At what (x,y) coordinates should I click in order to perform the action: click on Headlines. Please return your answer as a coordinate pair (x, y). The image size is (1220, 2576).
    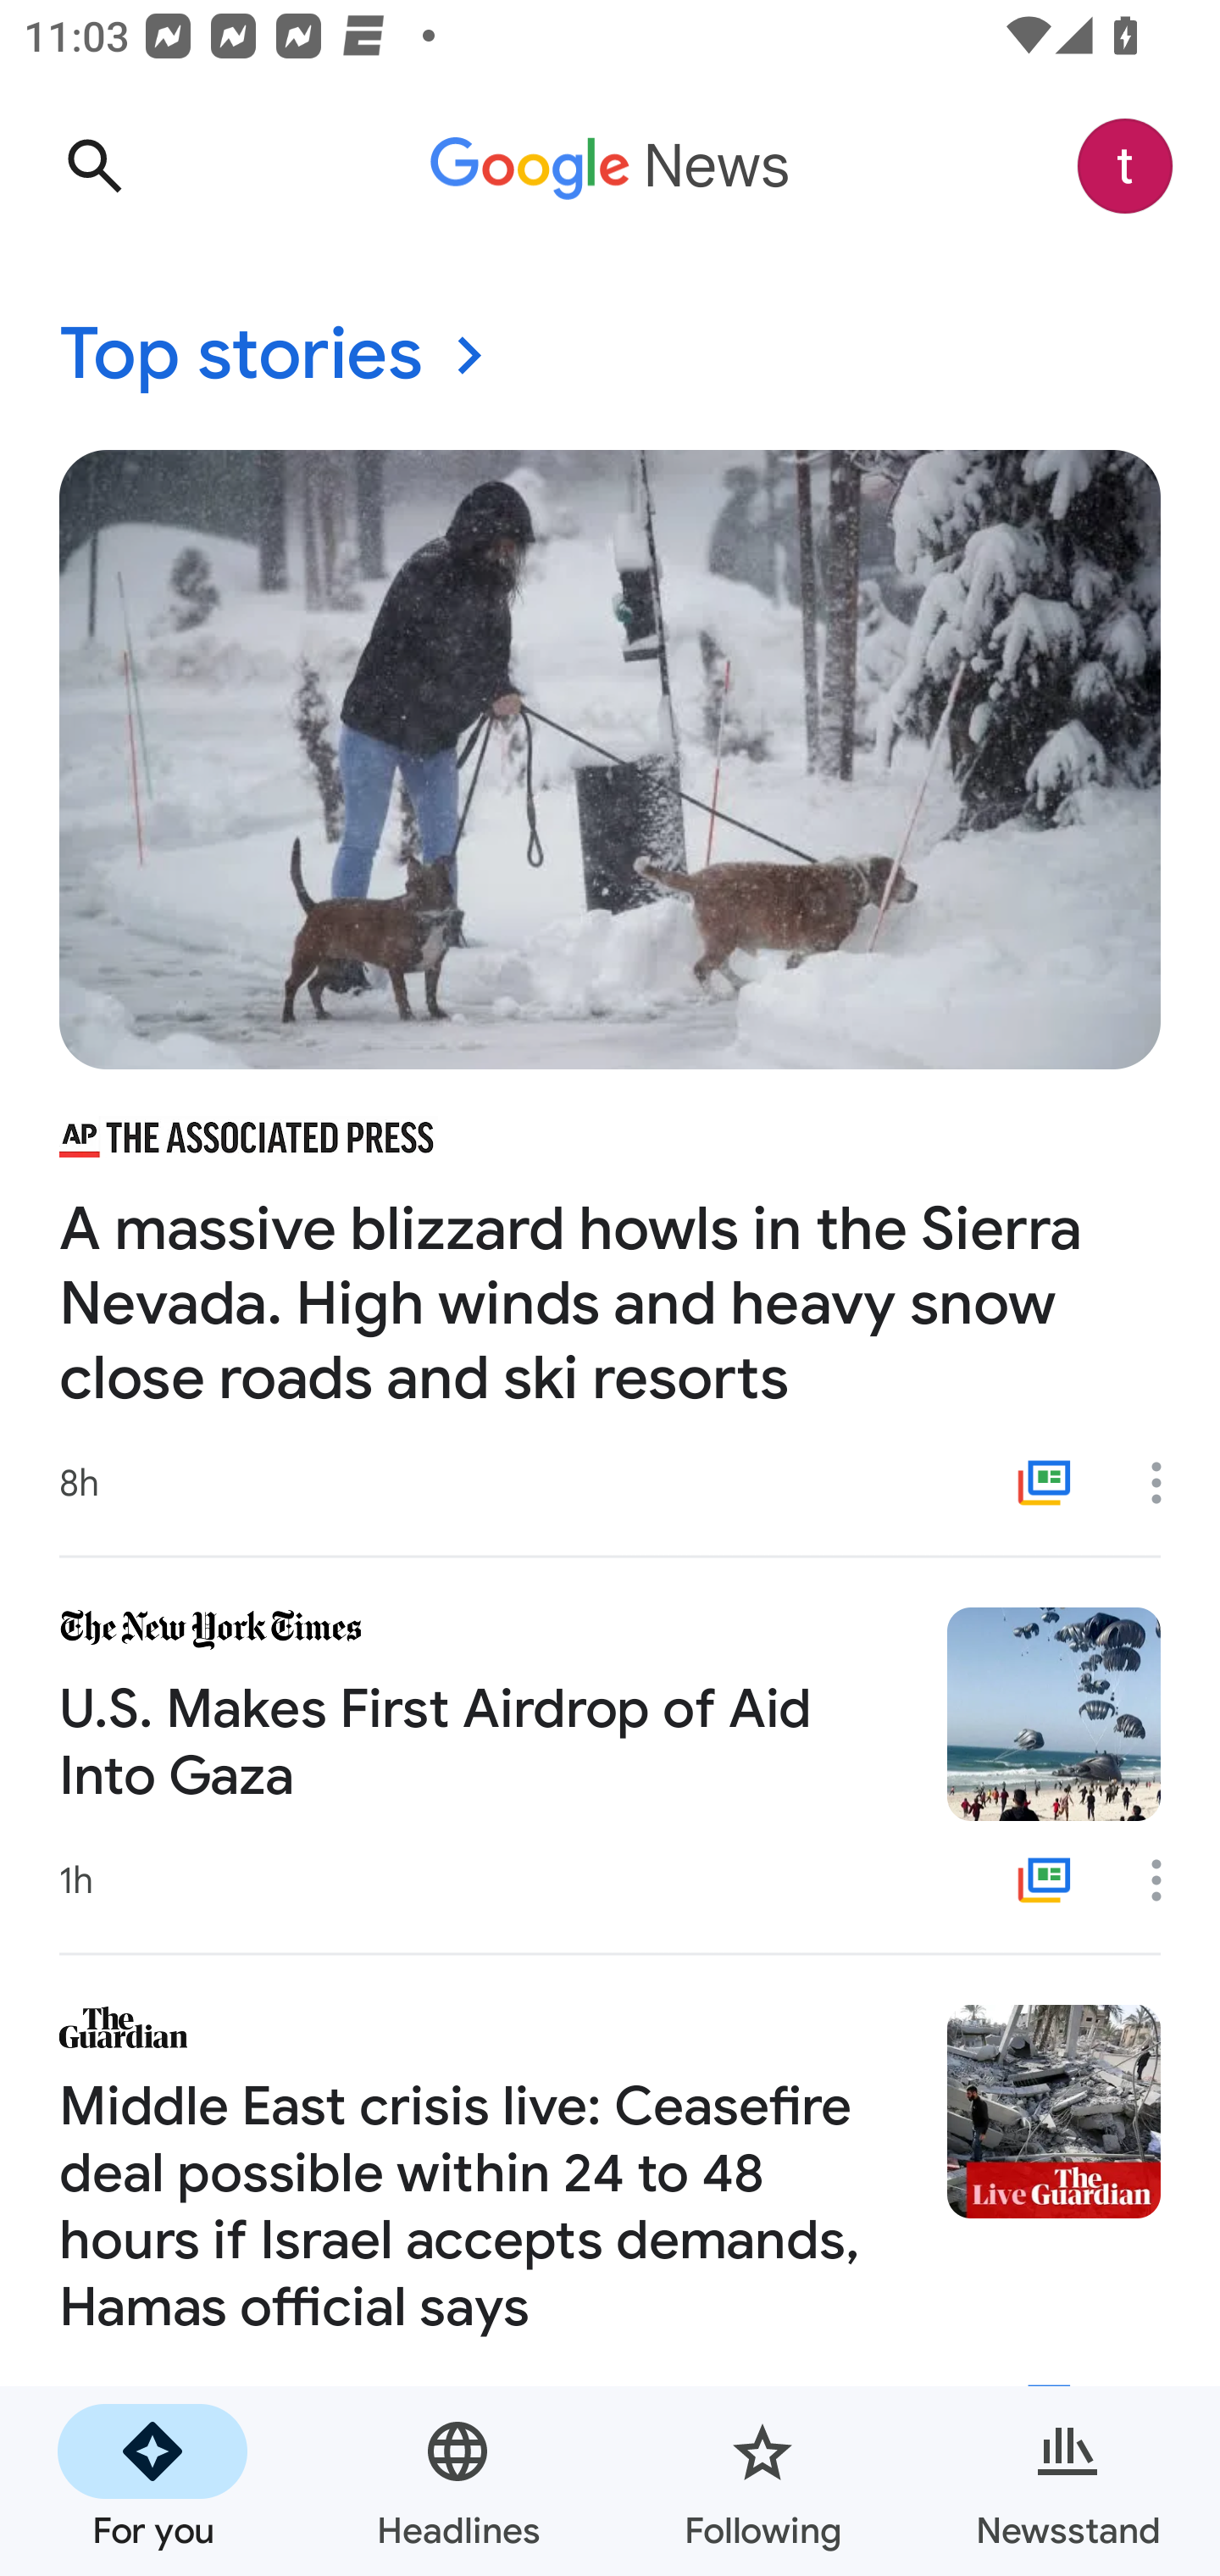
    Looking at the image, I should click on (457, 2481).